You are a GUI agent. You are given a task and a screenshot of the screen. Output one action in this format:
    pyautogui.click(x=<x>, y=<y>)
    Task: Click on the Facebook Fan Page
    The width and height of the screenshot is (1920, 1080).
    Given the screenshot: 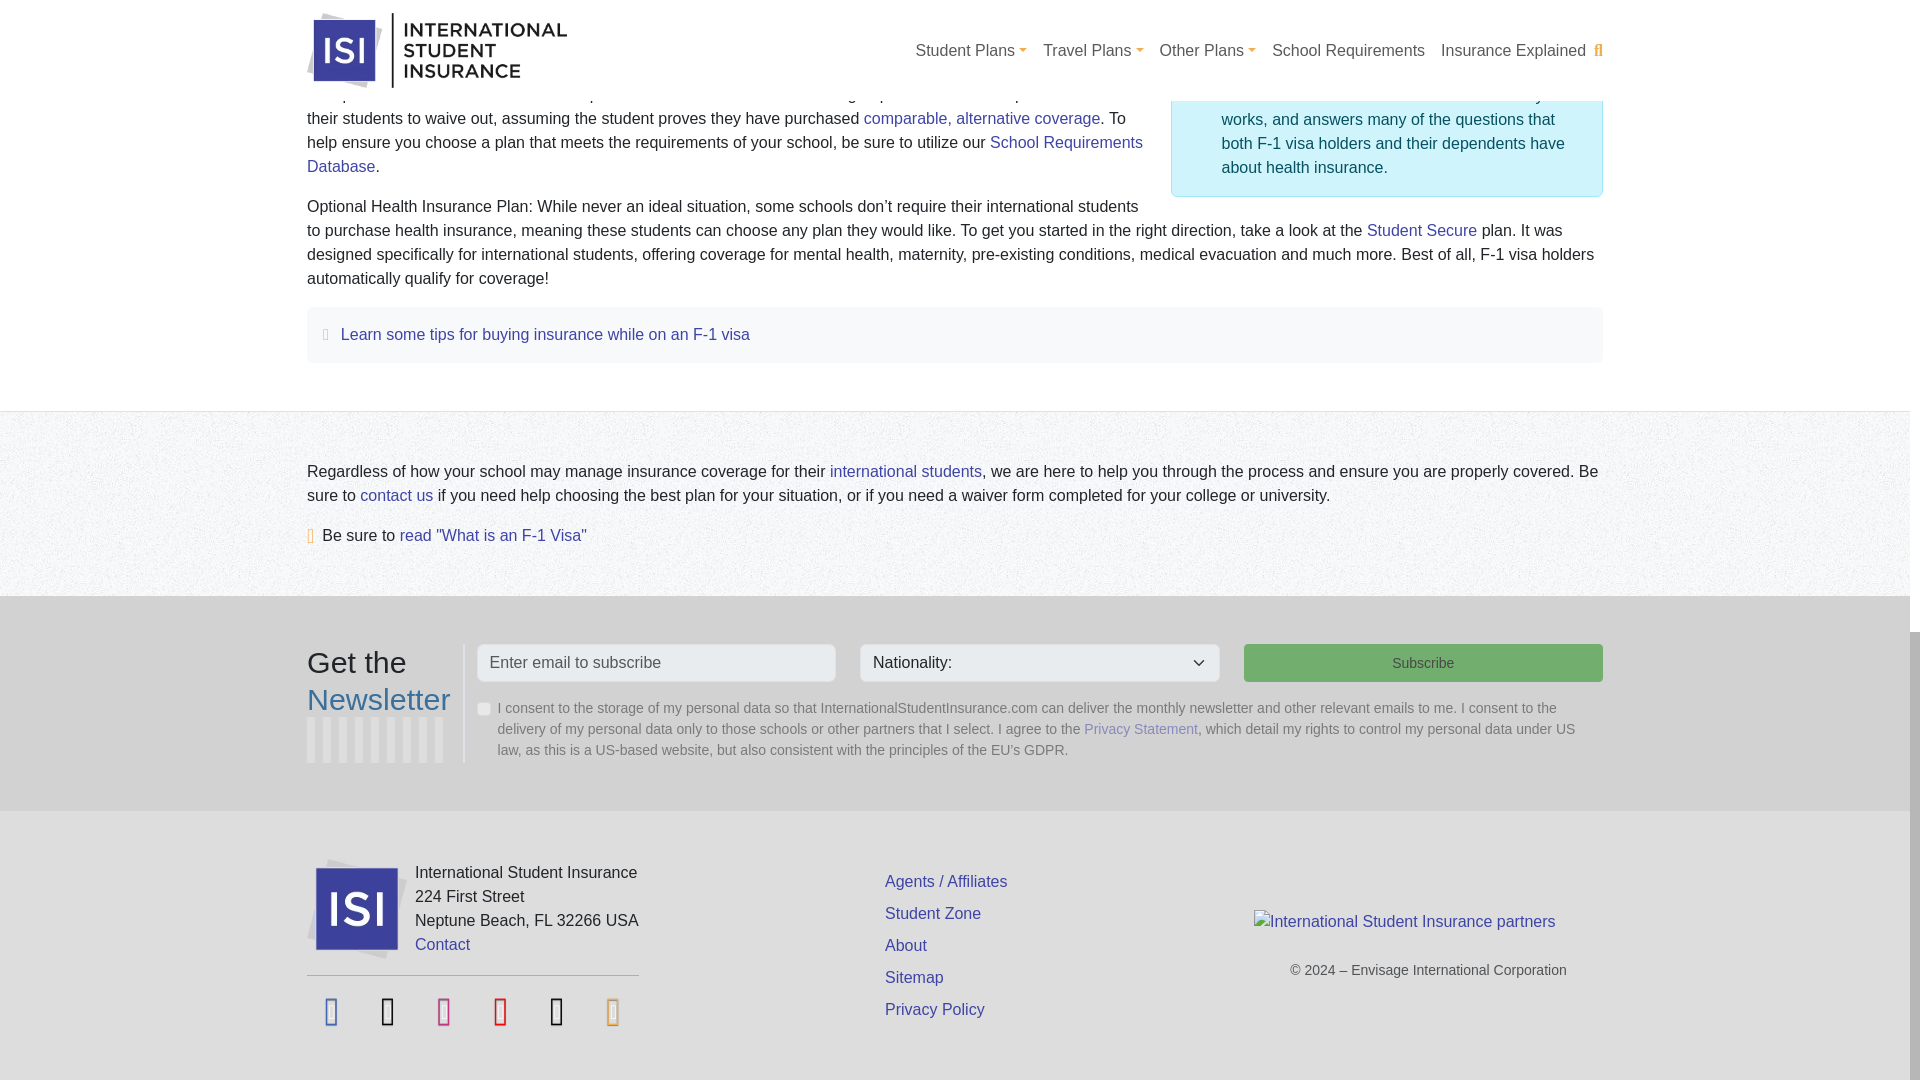 What is the action you would take?
    pyautogui.click(x=332, y=1012)
    